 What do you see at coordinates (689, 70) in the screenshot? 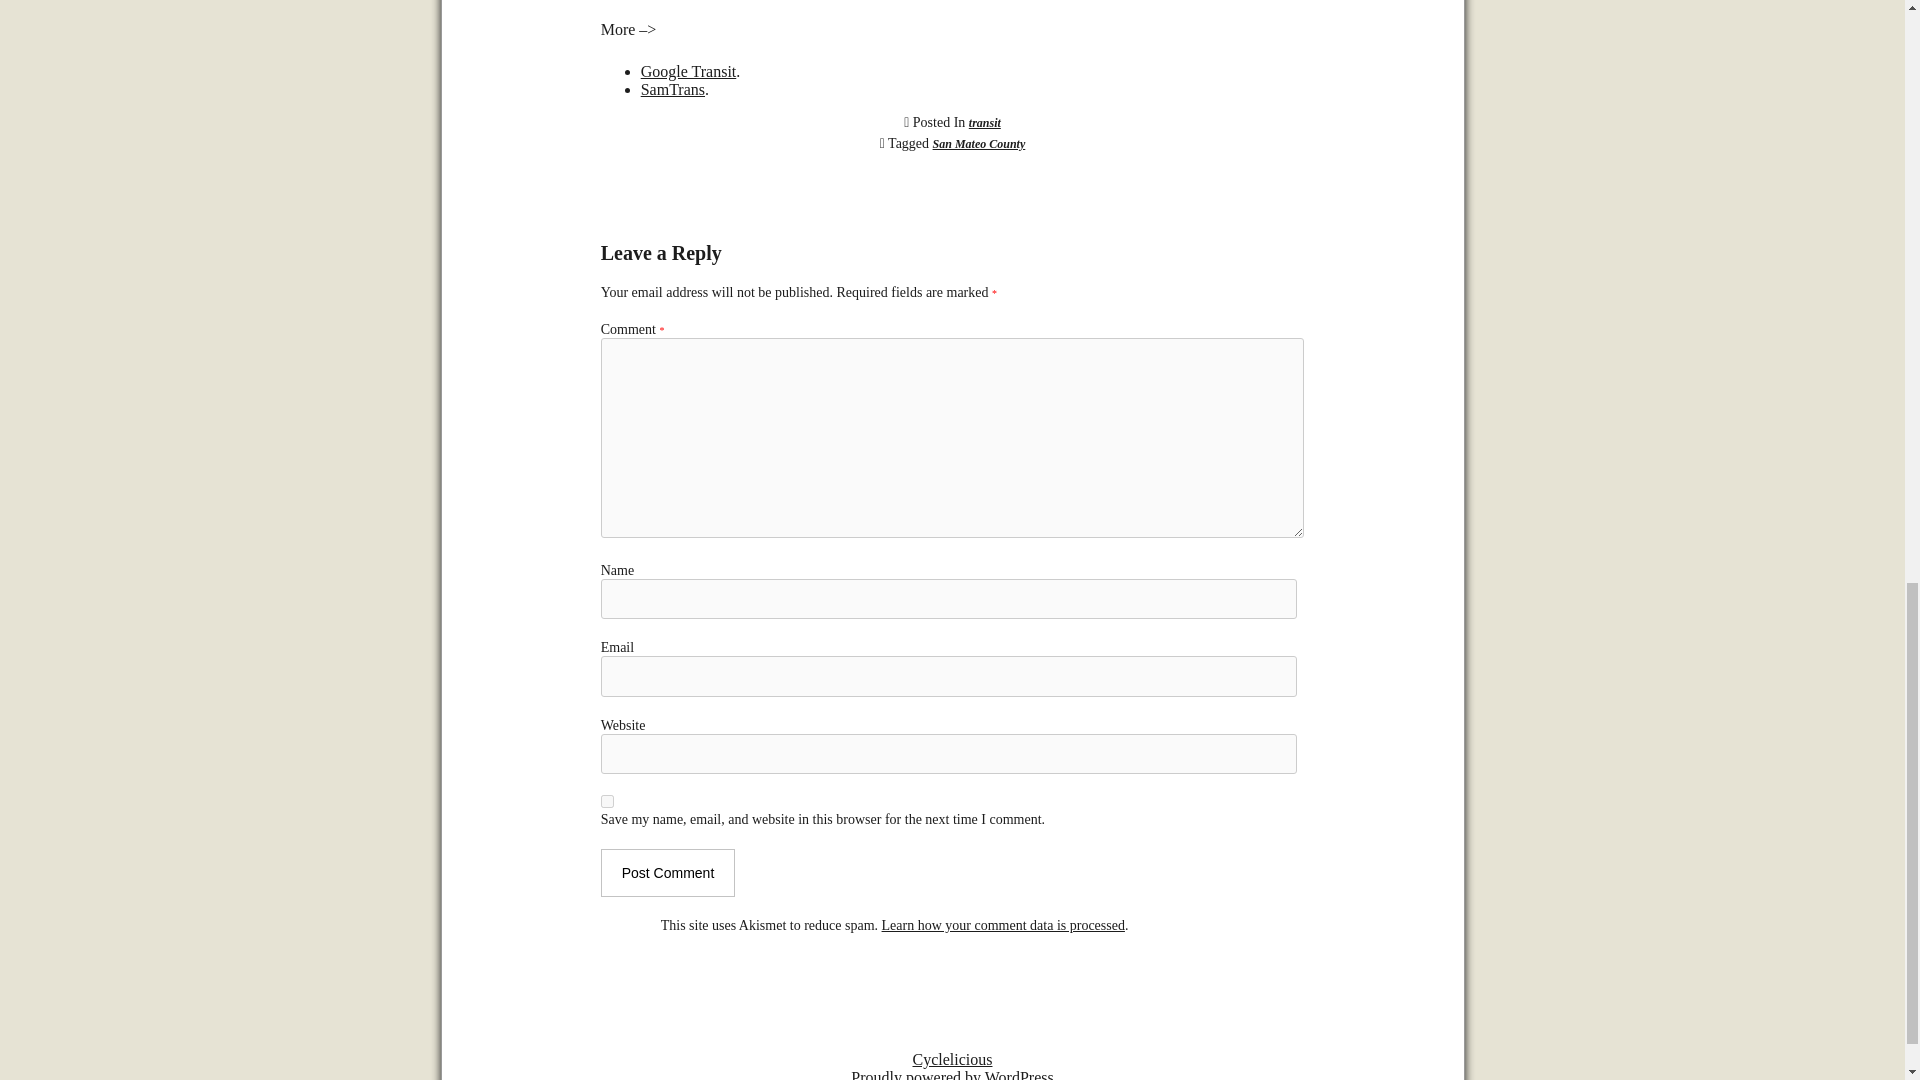
I see `Google Transit` at bounding box center [689, 70].